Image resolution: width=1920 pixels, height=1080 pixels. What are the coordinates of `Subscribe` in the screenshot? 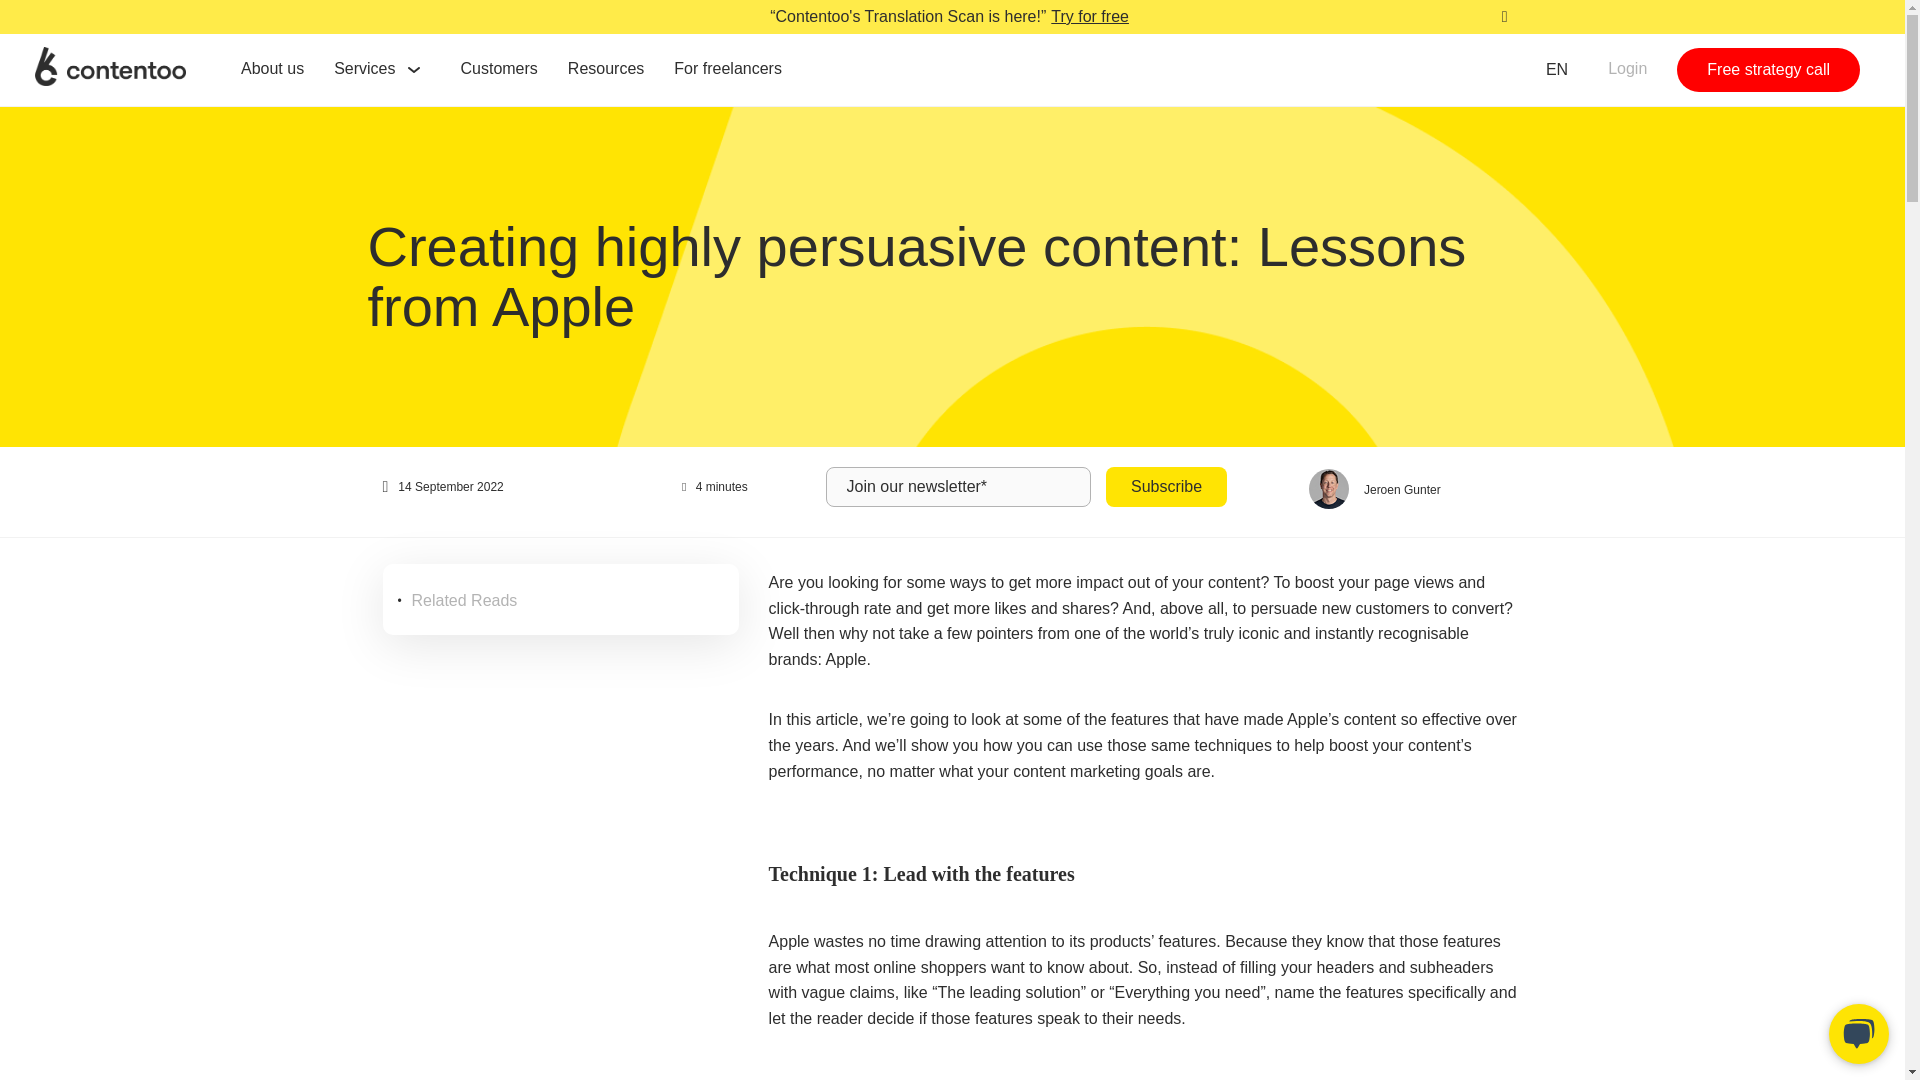 It's located at (1166, 486).